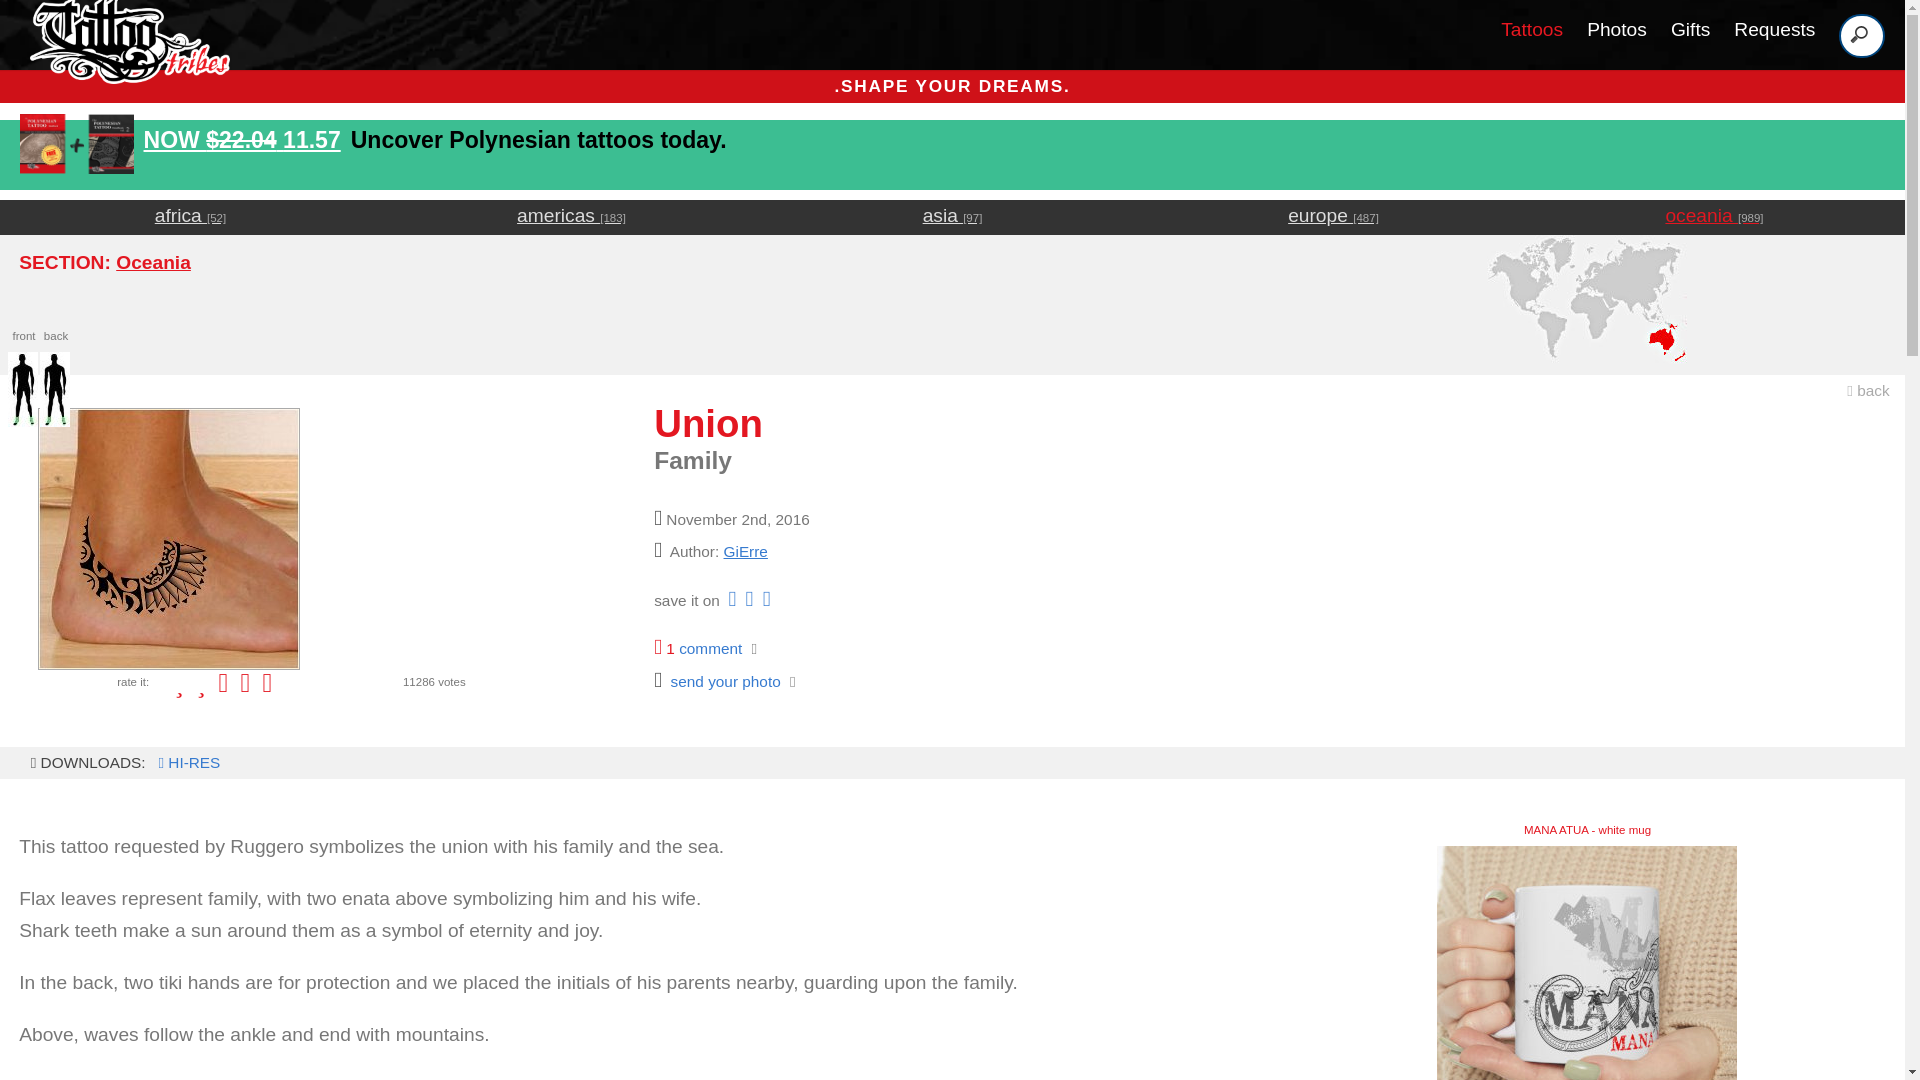  What do you see at coordinates (698, 648) in the screenshot?
I see ` 1 comment` at bounding box center [698, 648].